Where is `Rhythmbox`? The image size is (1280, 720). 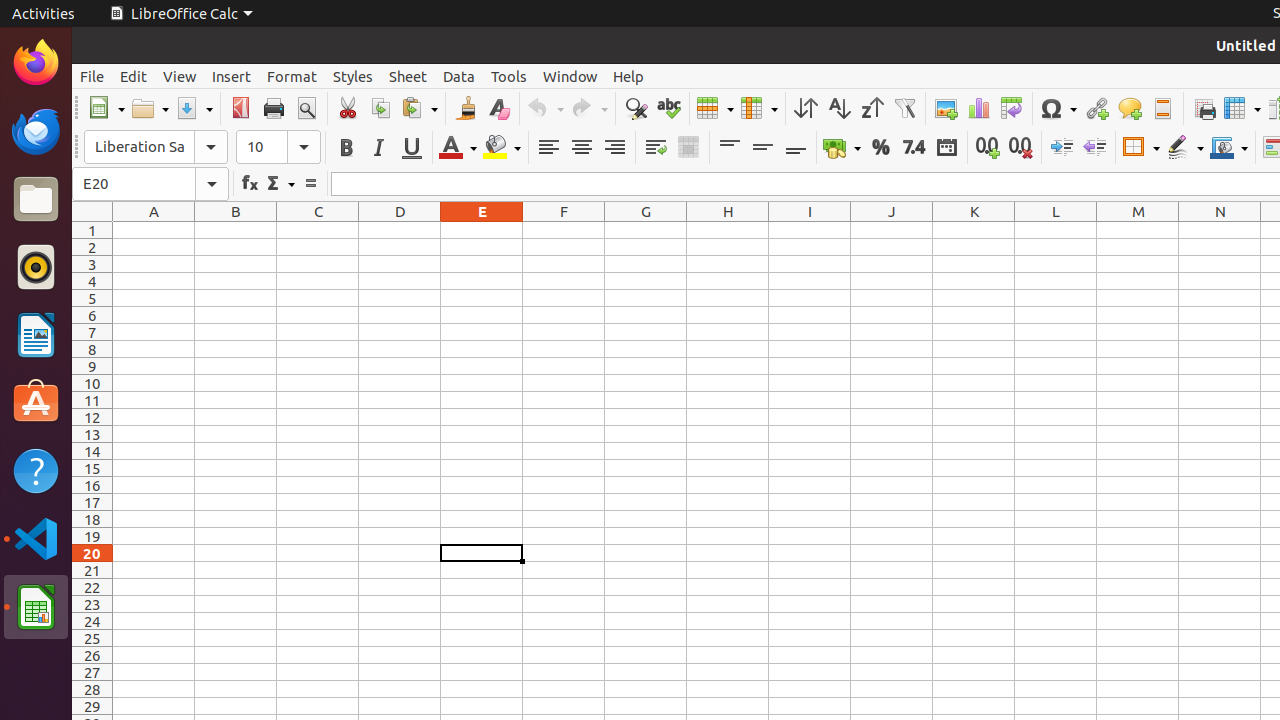
Rhythmbox is located at coordinates (36, 267).